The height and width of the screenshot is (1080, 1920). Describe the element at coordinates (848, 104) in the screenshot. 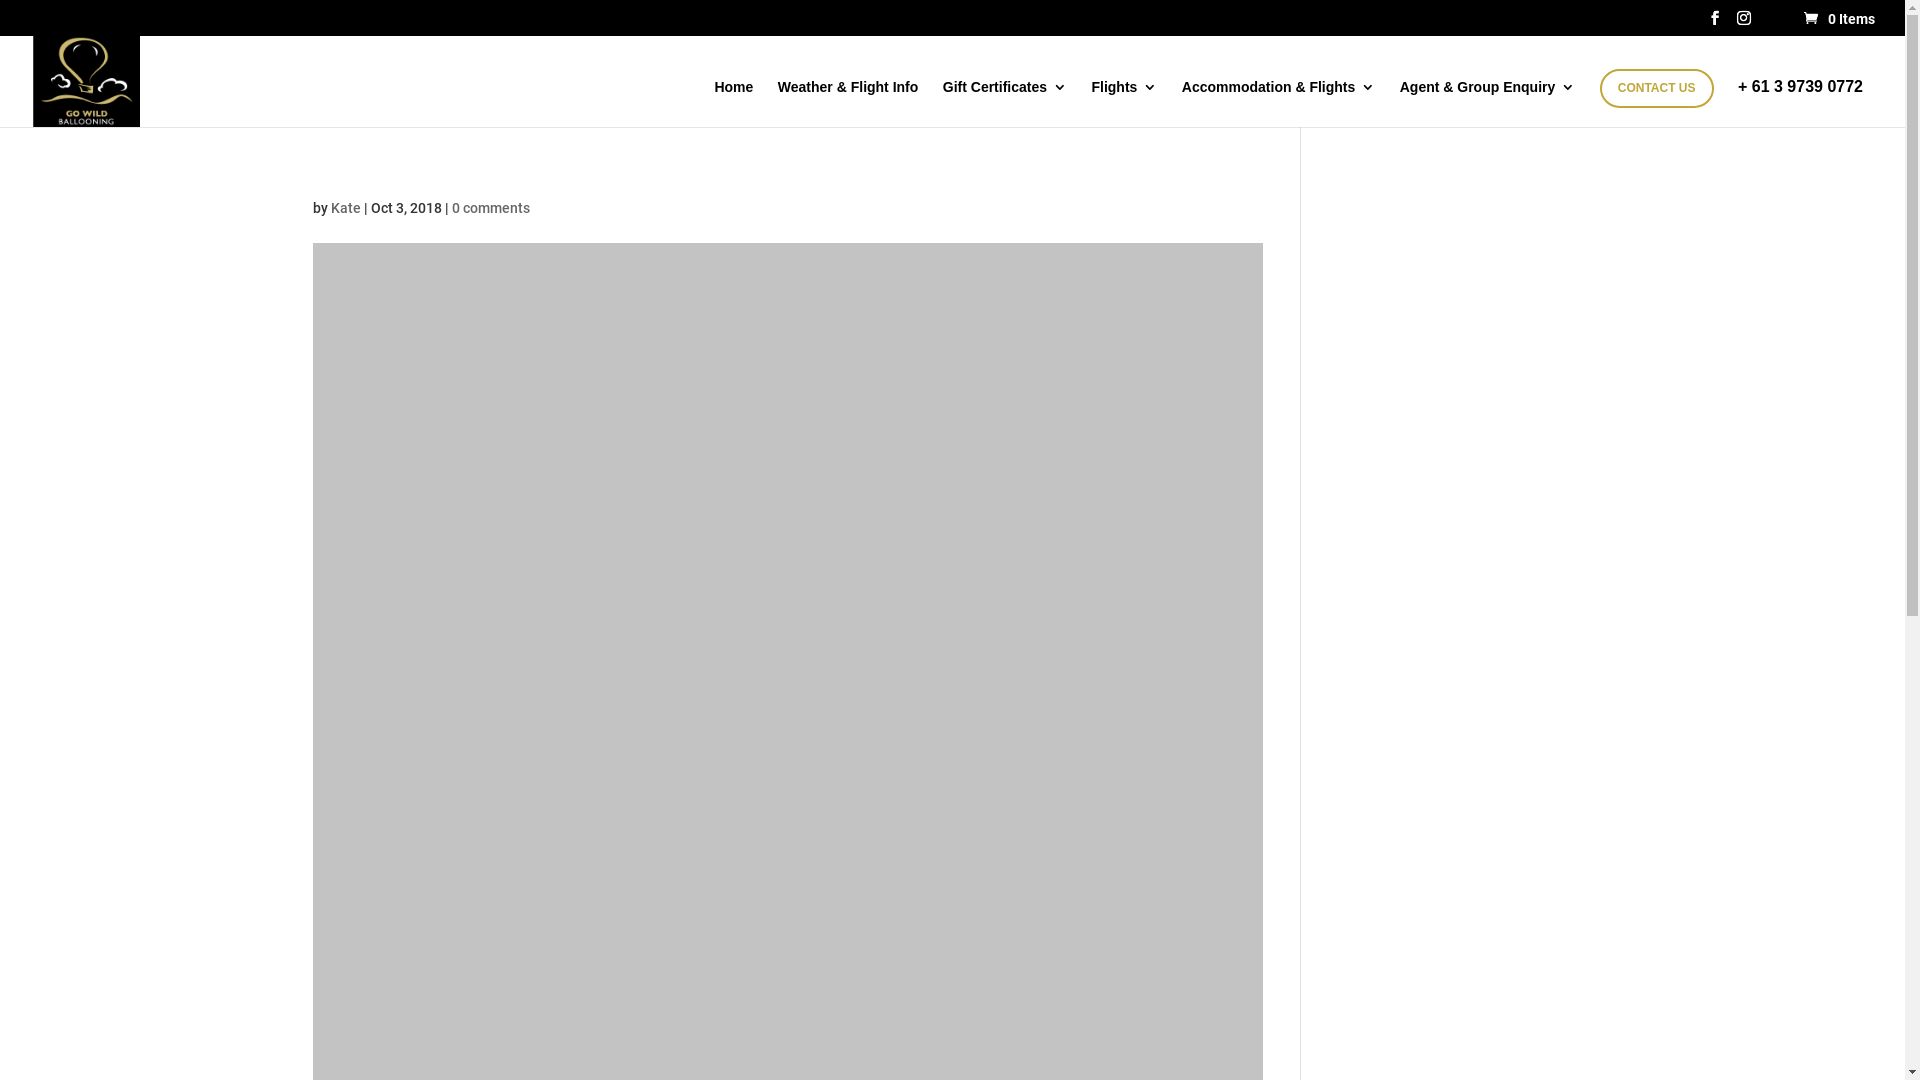

I see `Weather & Flight Info` at that location.